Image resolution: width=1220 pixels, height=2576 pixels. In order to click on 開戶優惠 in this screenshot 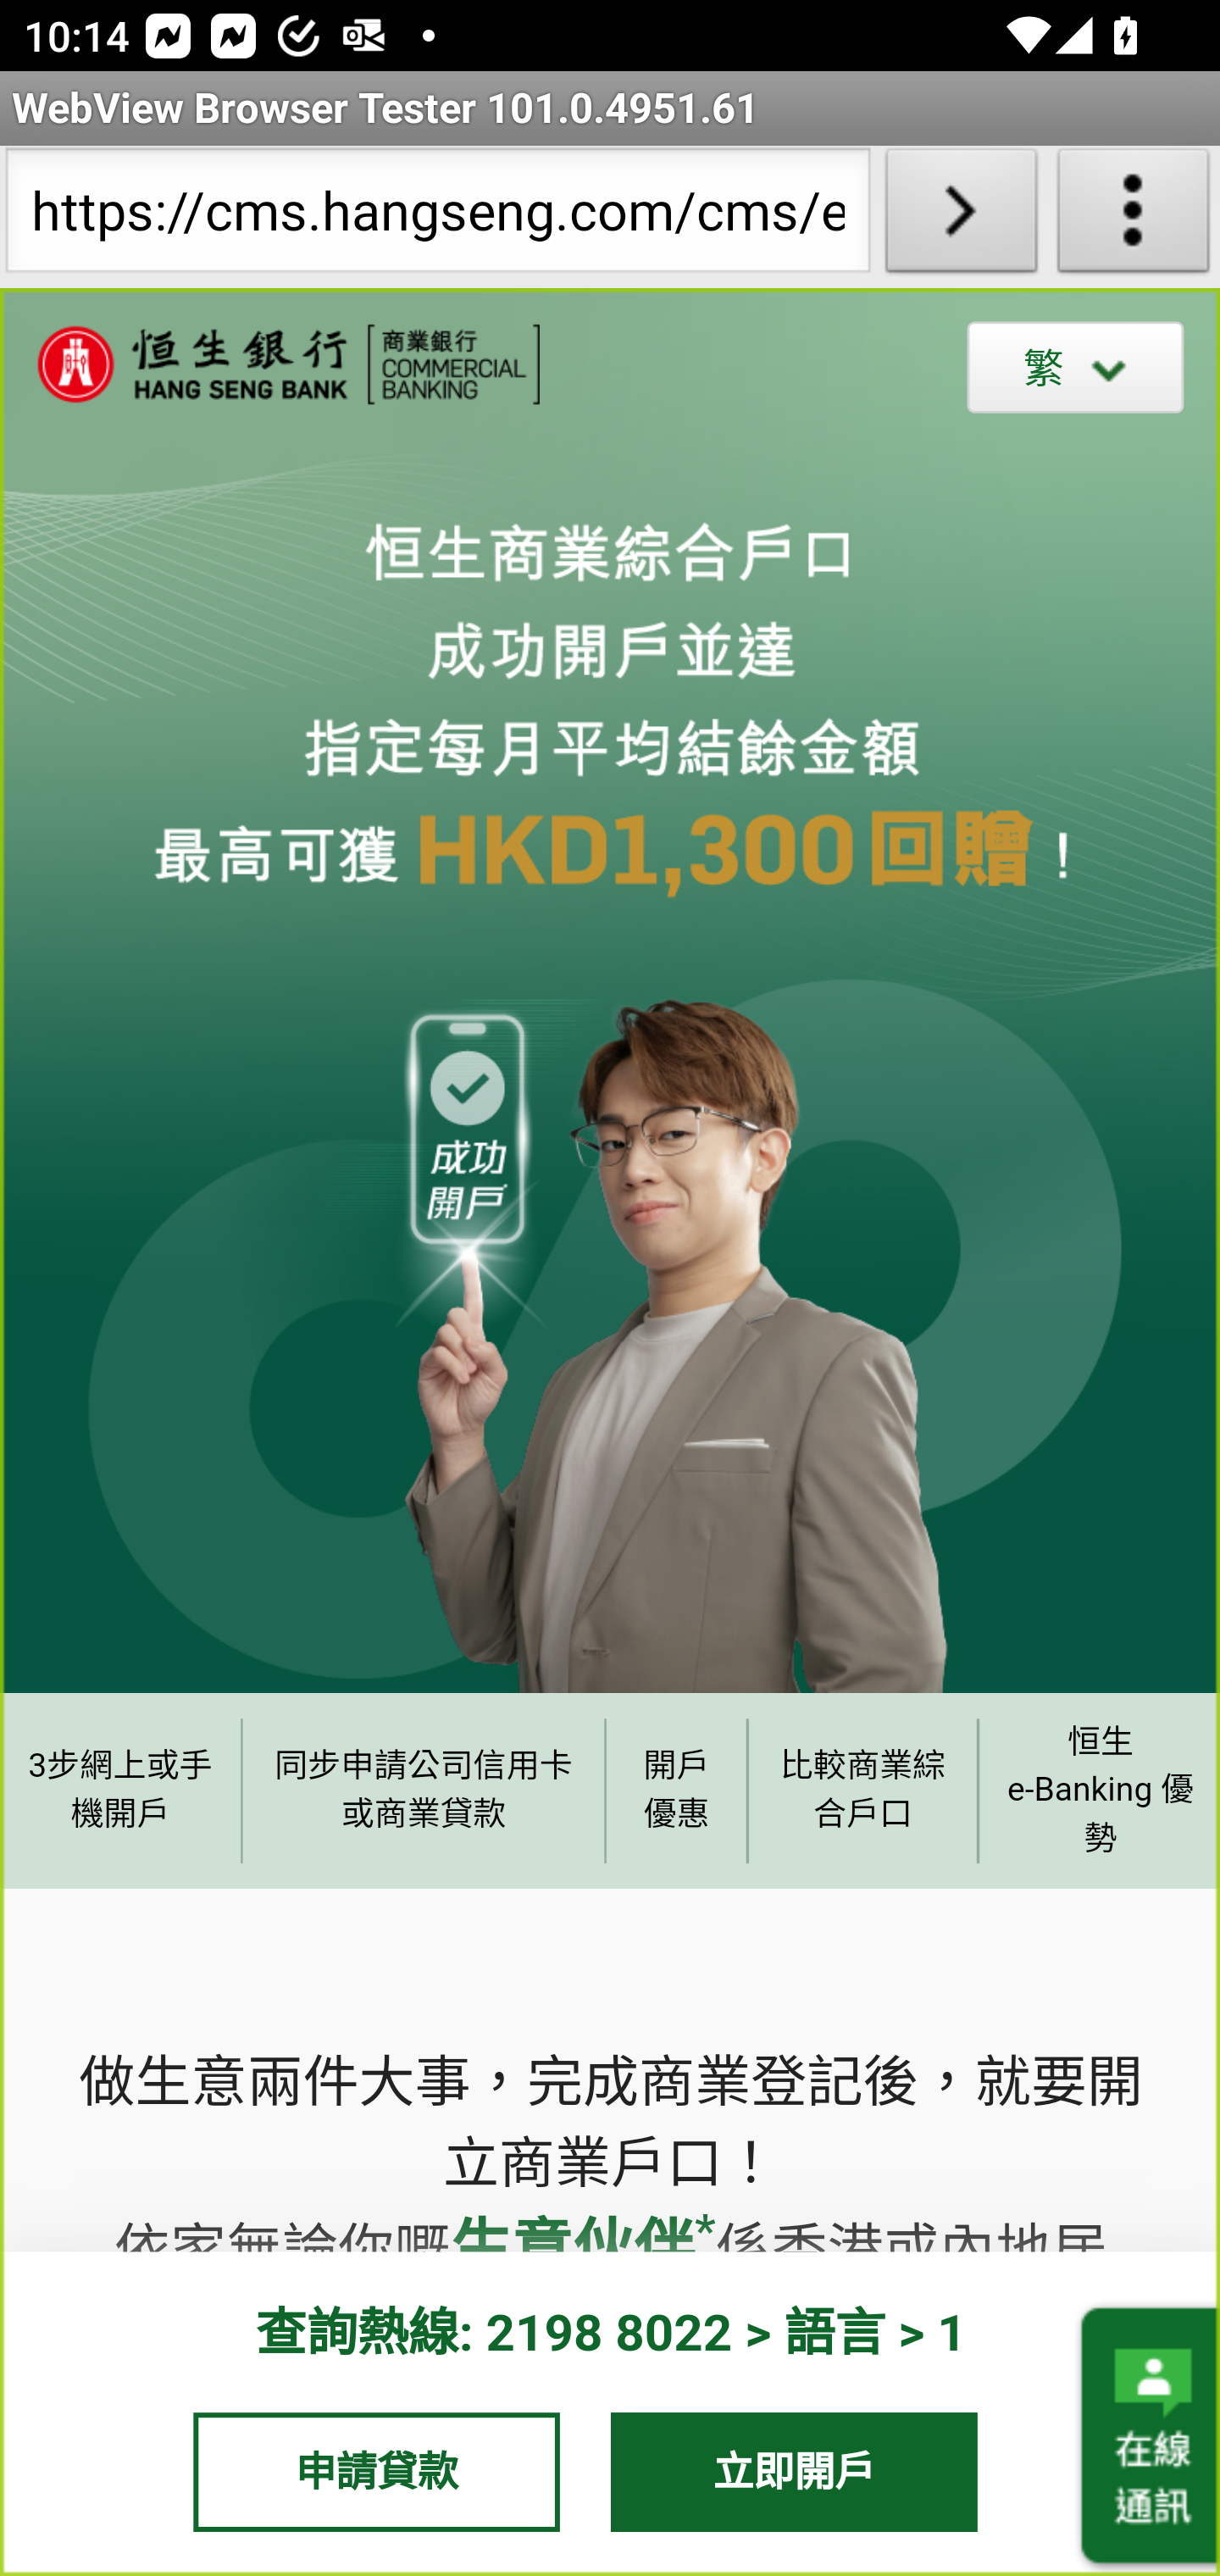, I will do `click(676, 1790)`.